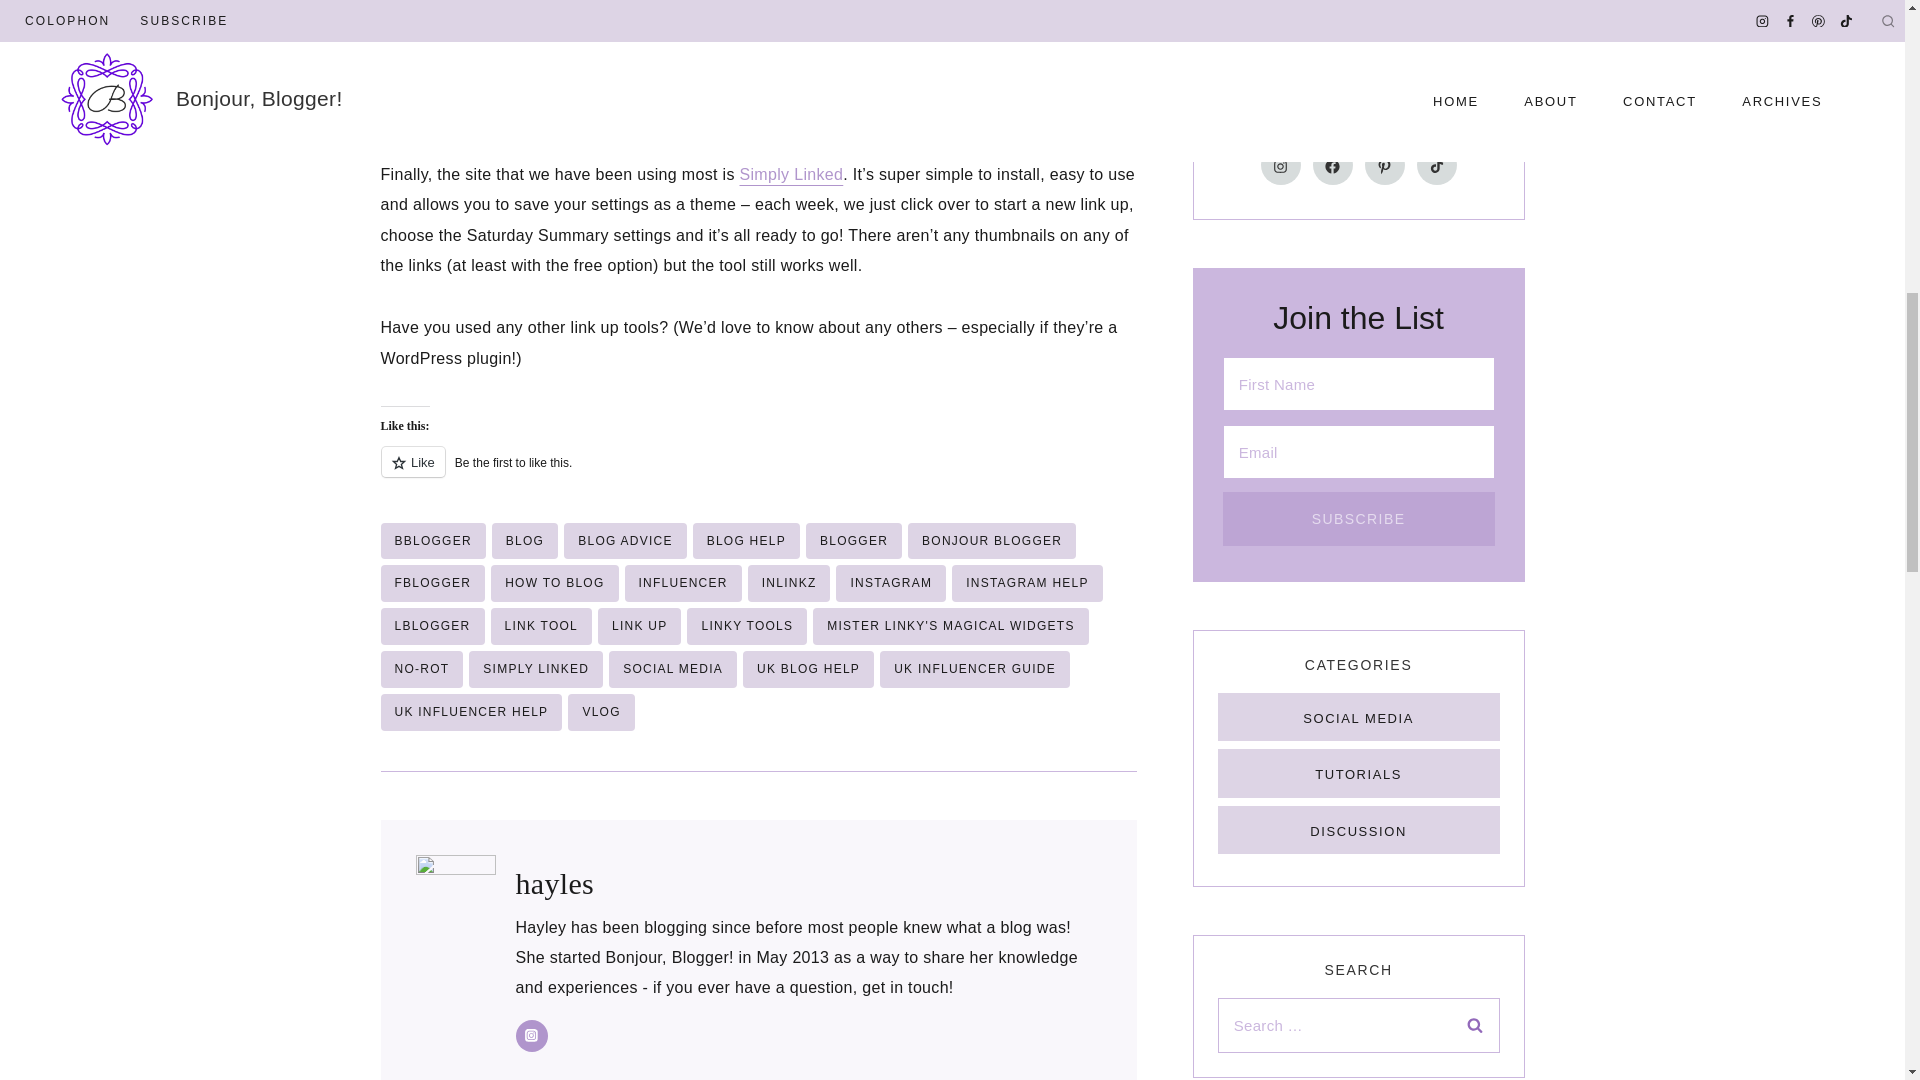 The image size is (1920, 1080). Describe the element at coordinates (790, 582) in the screenshot. I see `INLINKZ` at that location.